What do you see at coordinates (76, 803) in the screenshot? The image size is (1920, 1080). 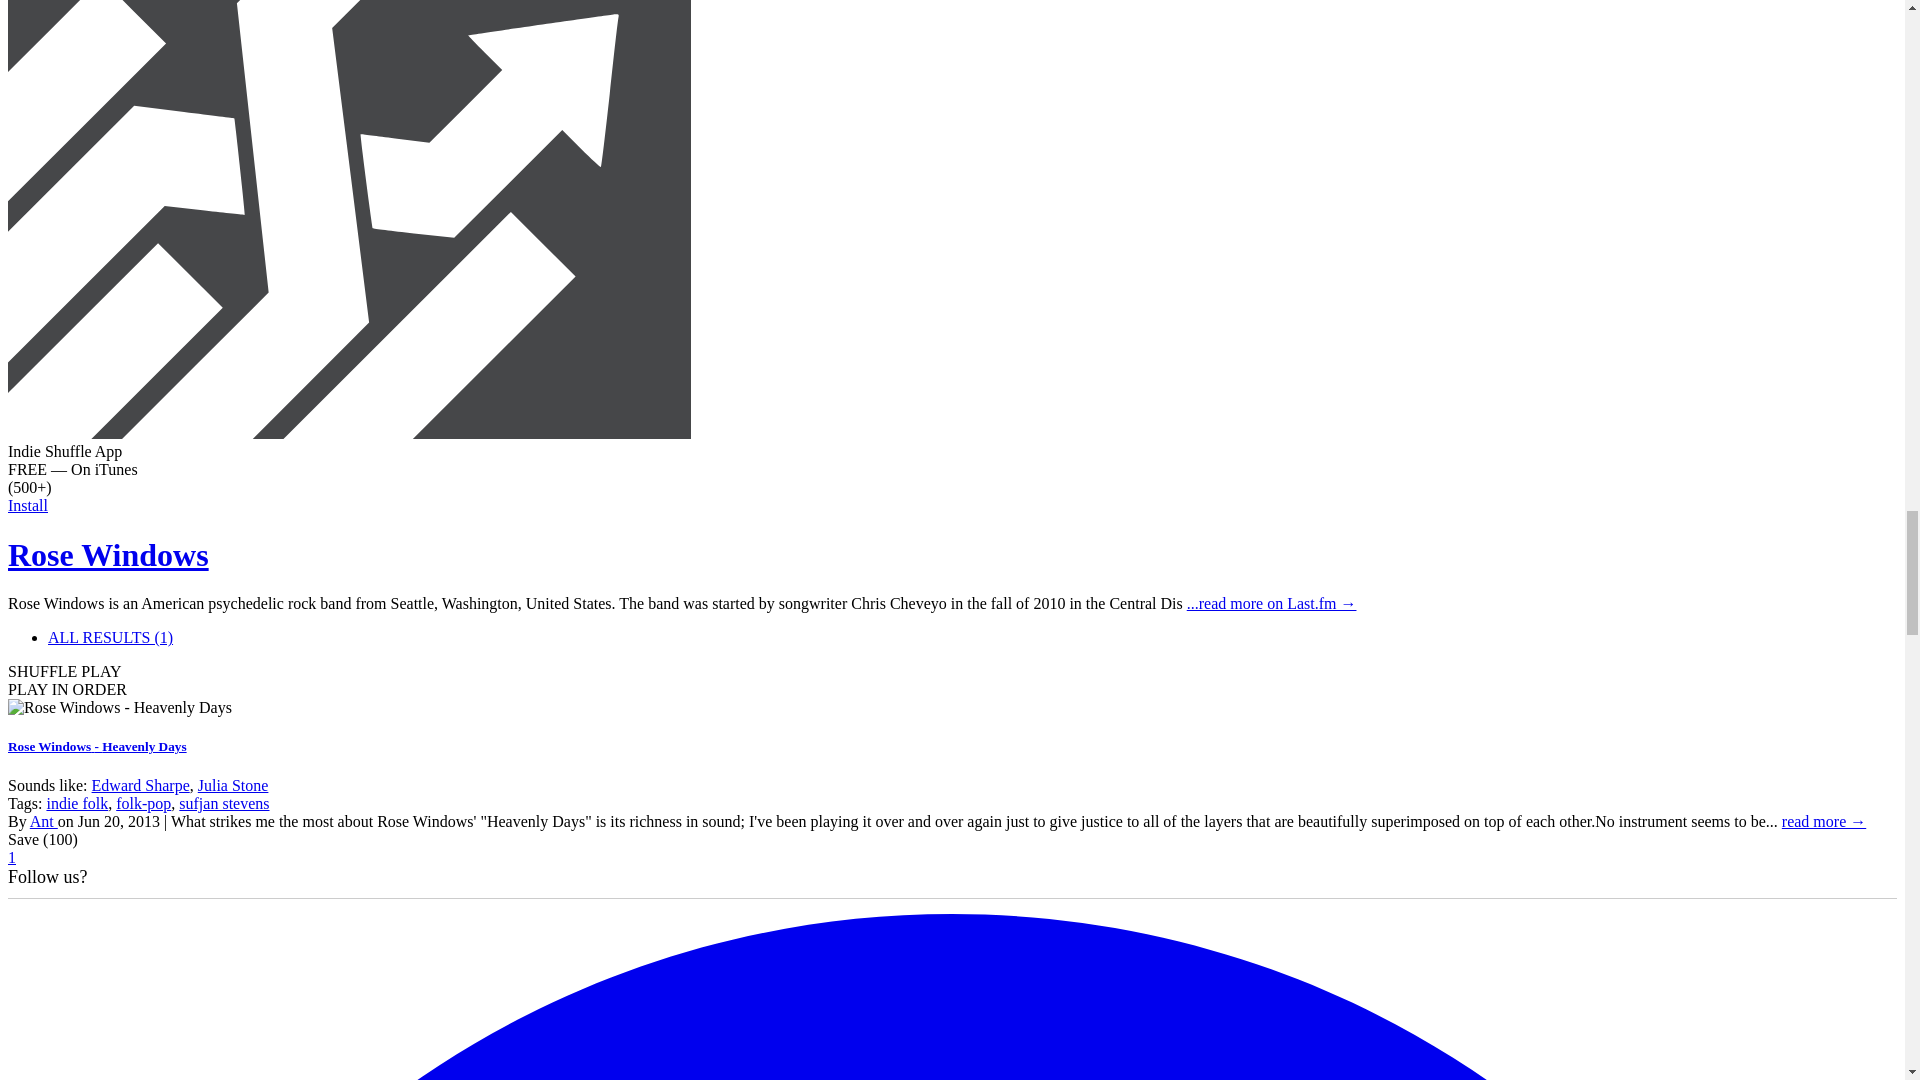 I see `Indie folk Songs` at bounding box center [76, 803].